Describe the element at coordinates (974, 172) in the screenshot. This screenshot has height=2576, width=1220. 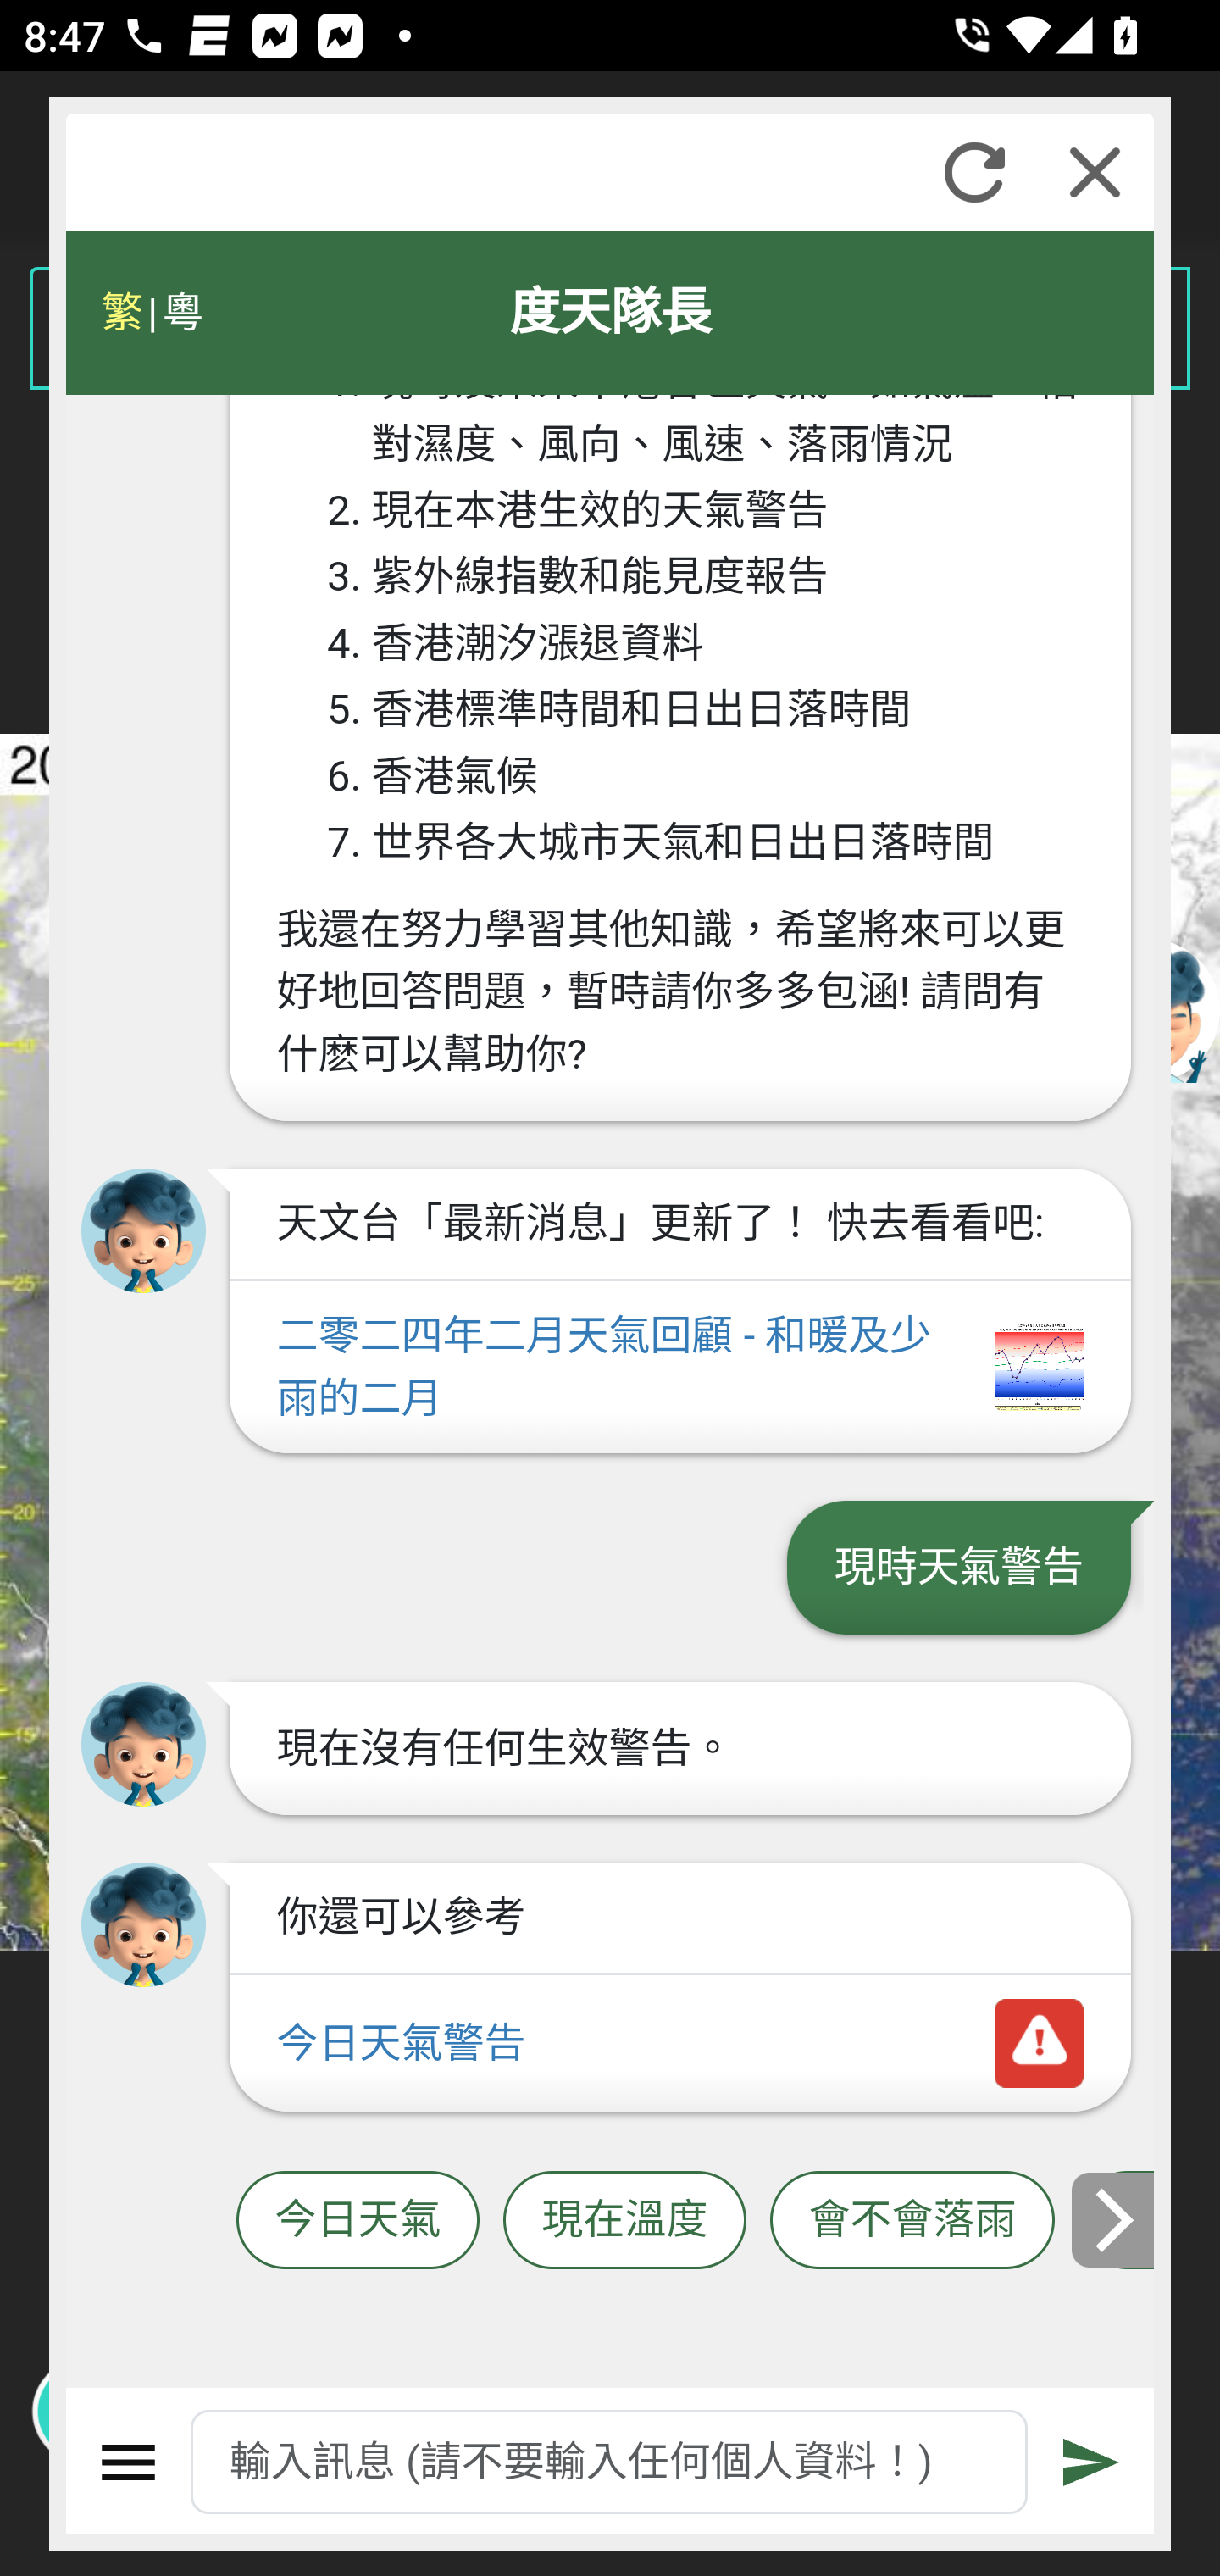
I see `重新整理` at that location.